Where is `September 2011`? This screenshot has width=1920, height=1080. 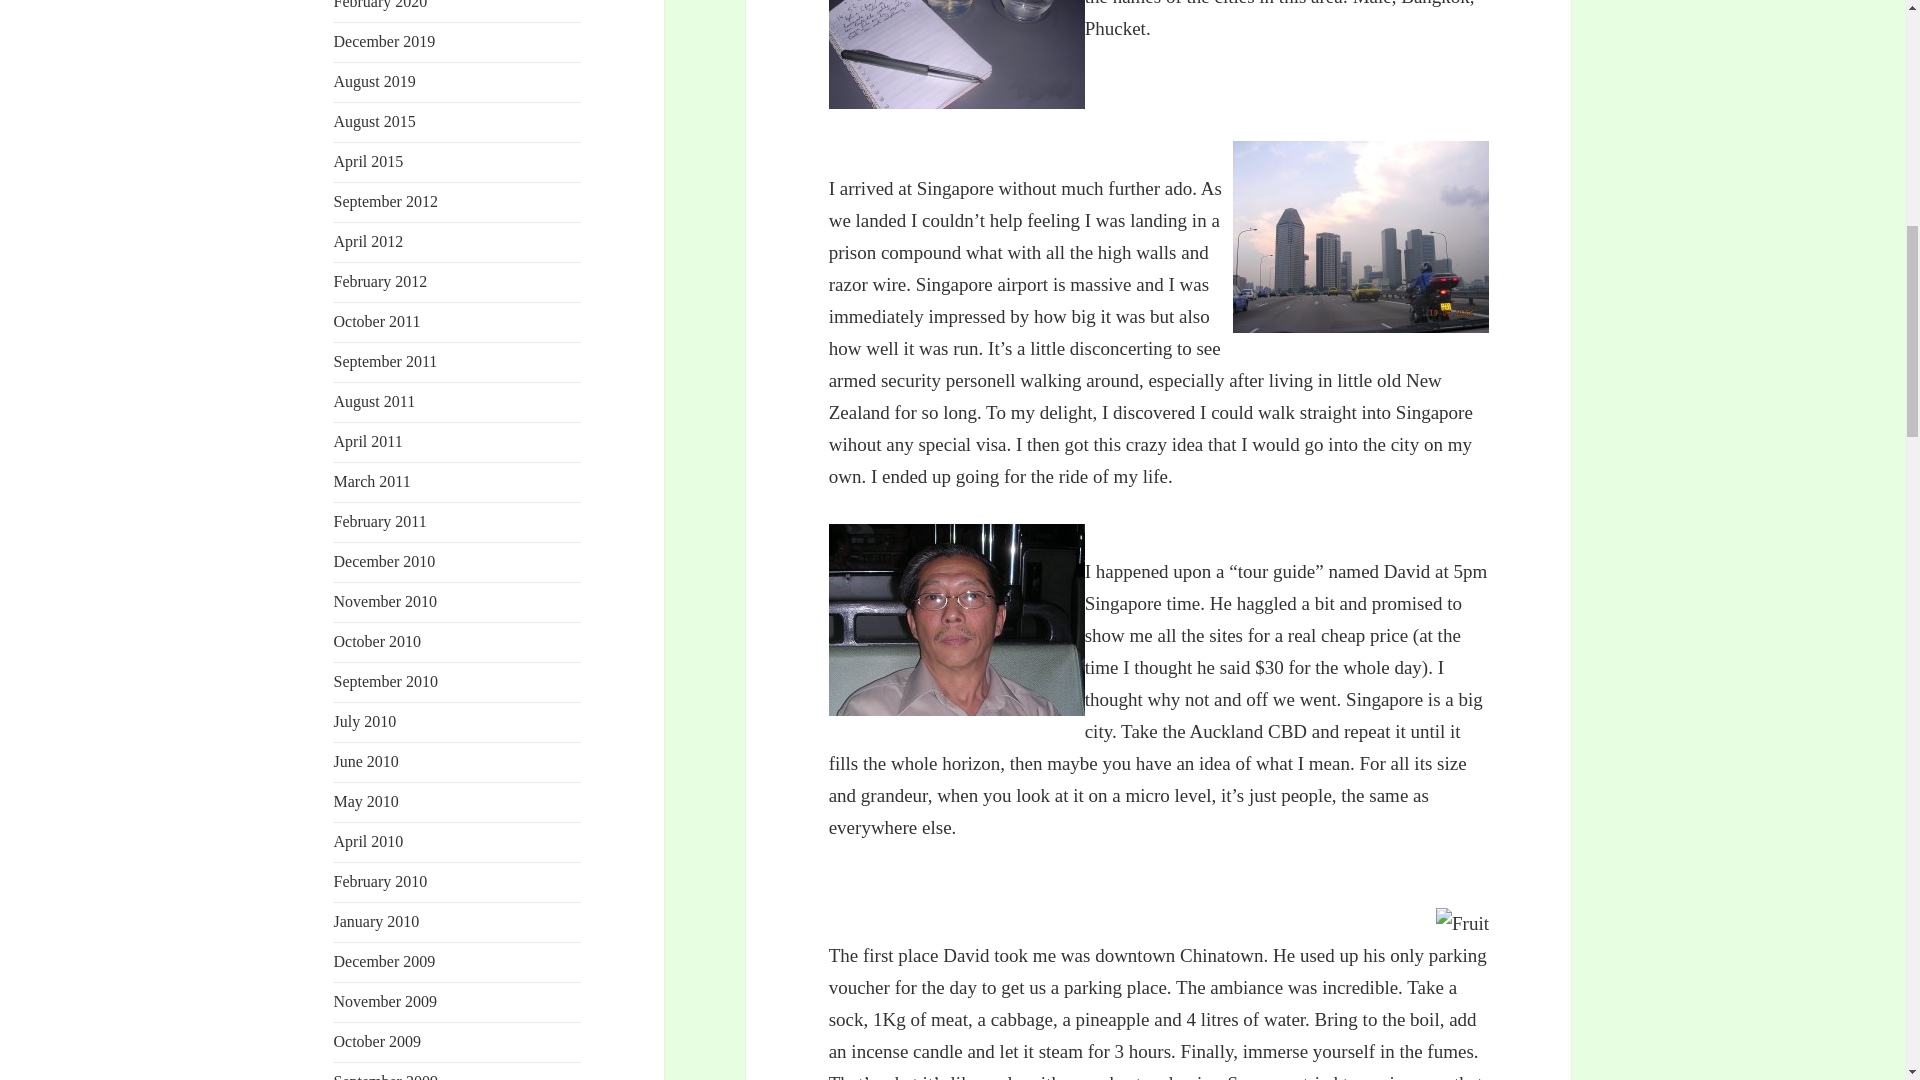
September 2011 is located at coordinates (386, 362).